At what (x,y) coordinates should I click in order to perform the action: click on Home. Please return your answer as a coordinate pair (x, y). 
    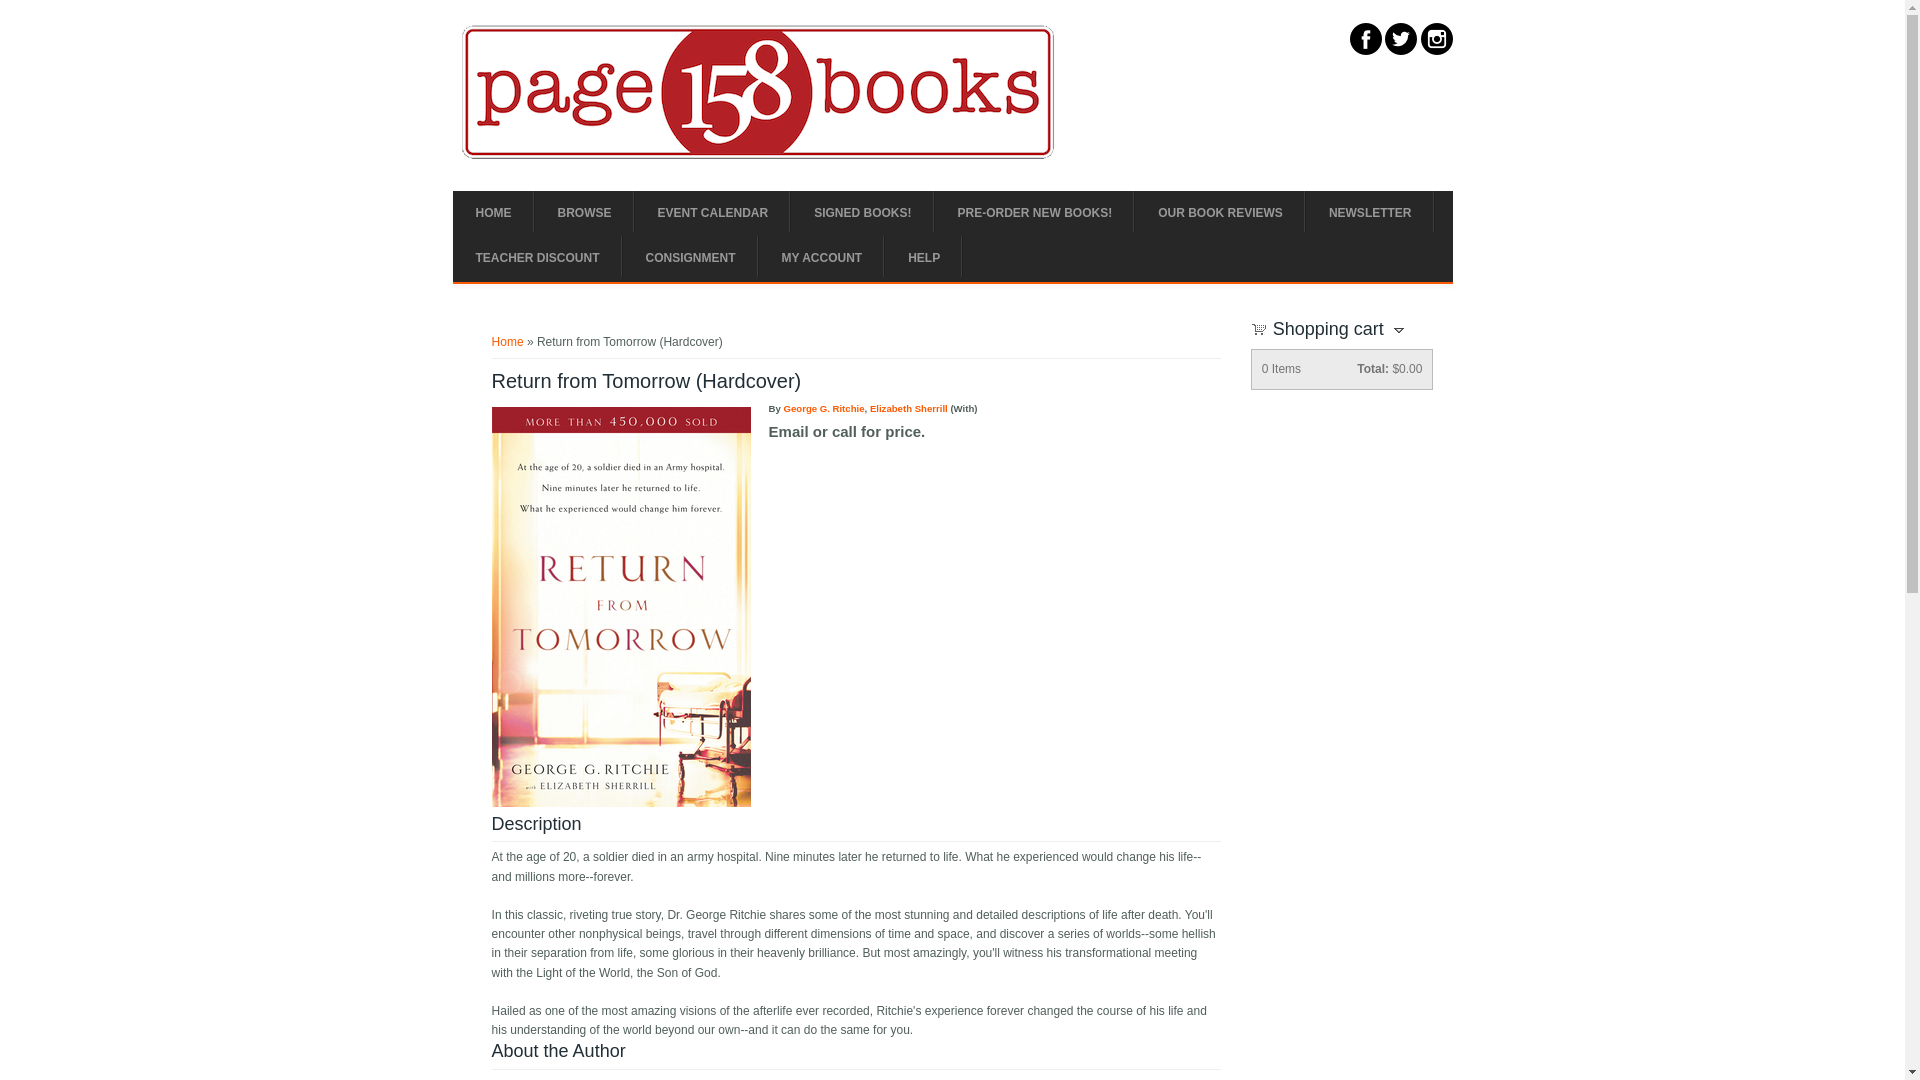
    Looking at the image, I should click on (758, 156).